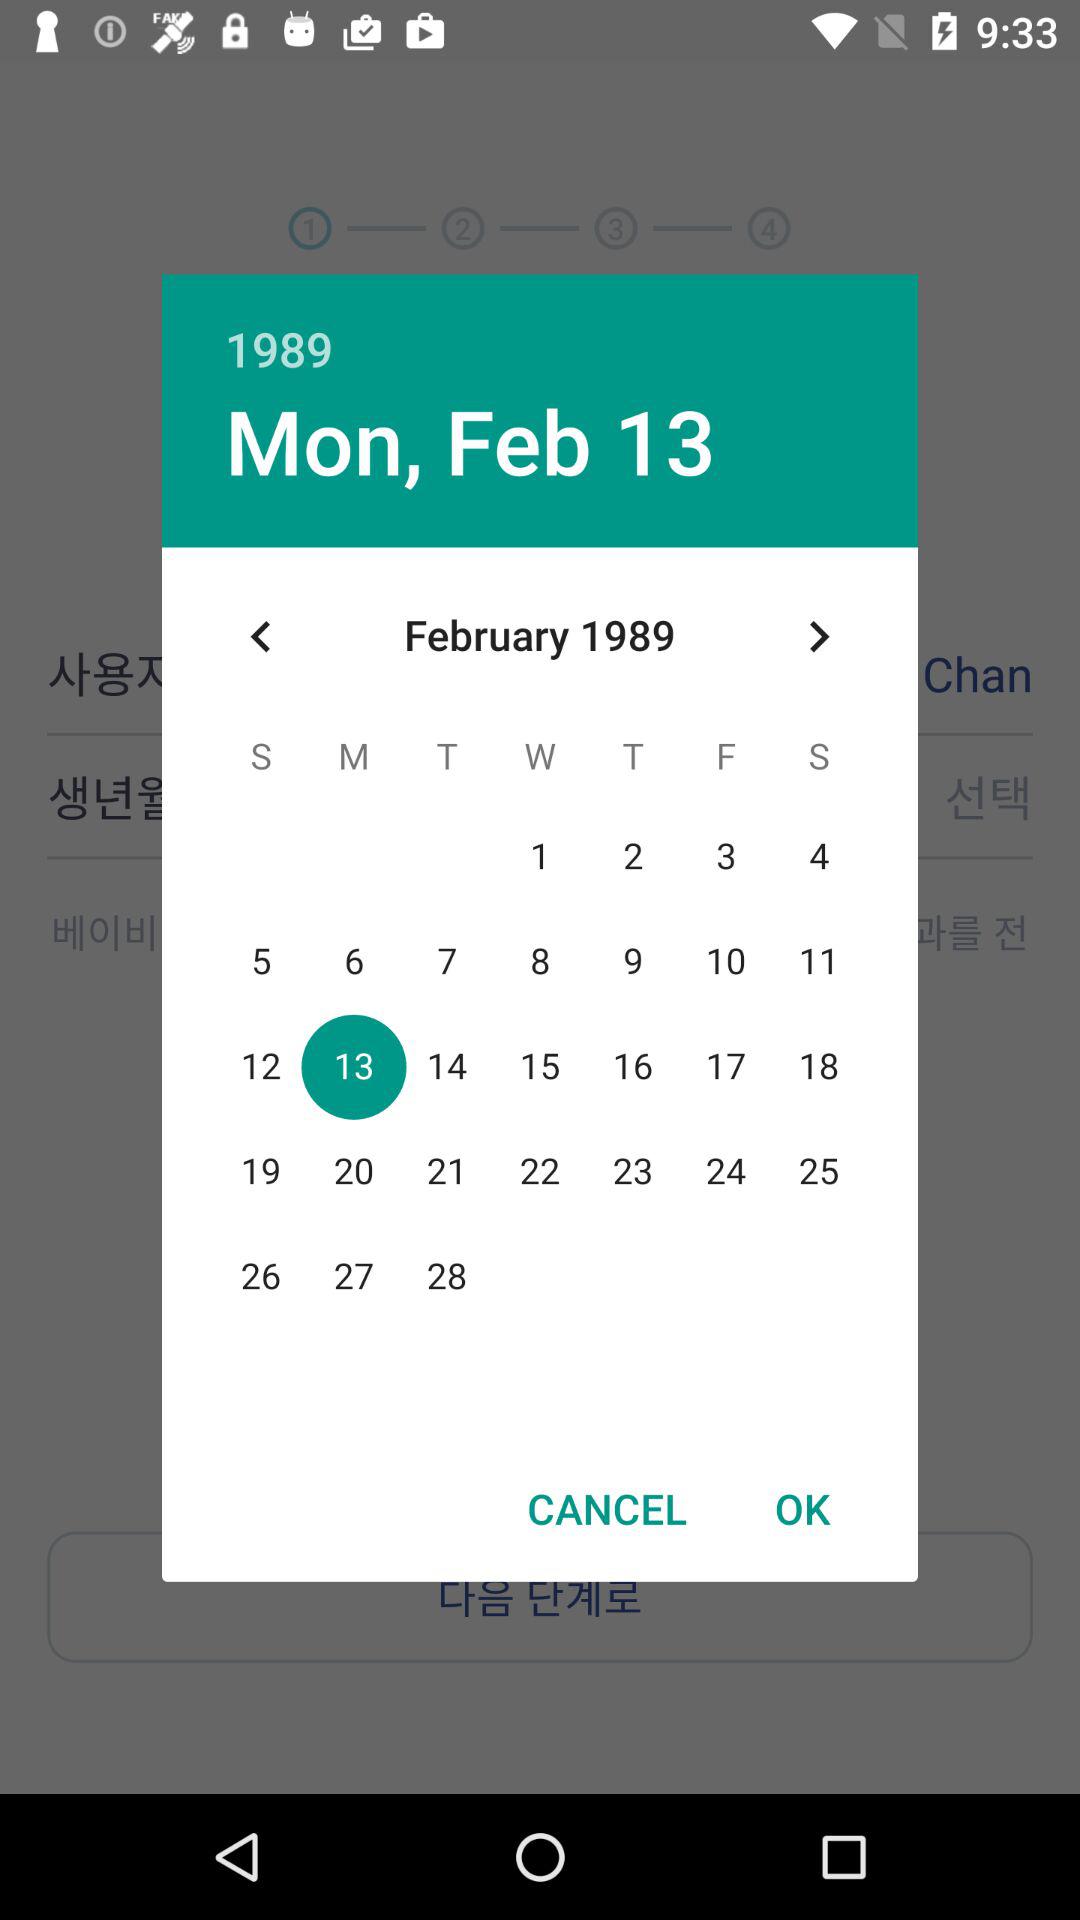 This screenshot has height=1920, width=1080. I want to click on launch the item at the top left corner, so click(261, 636).